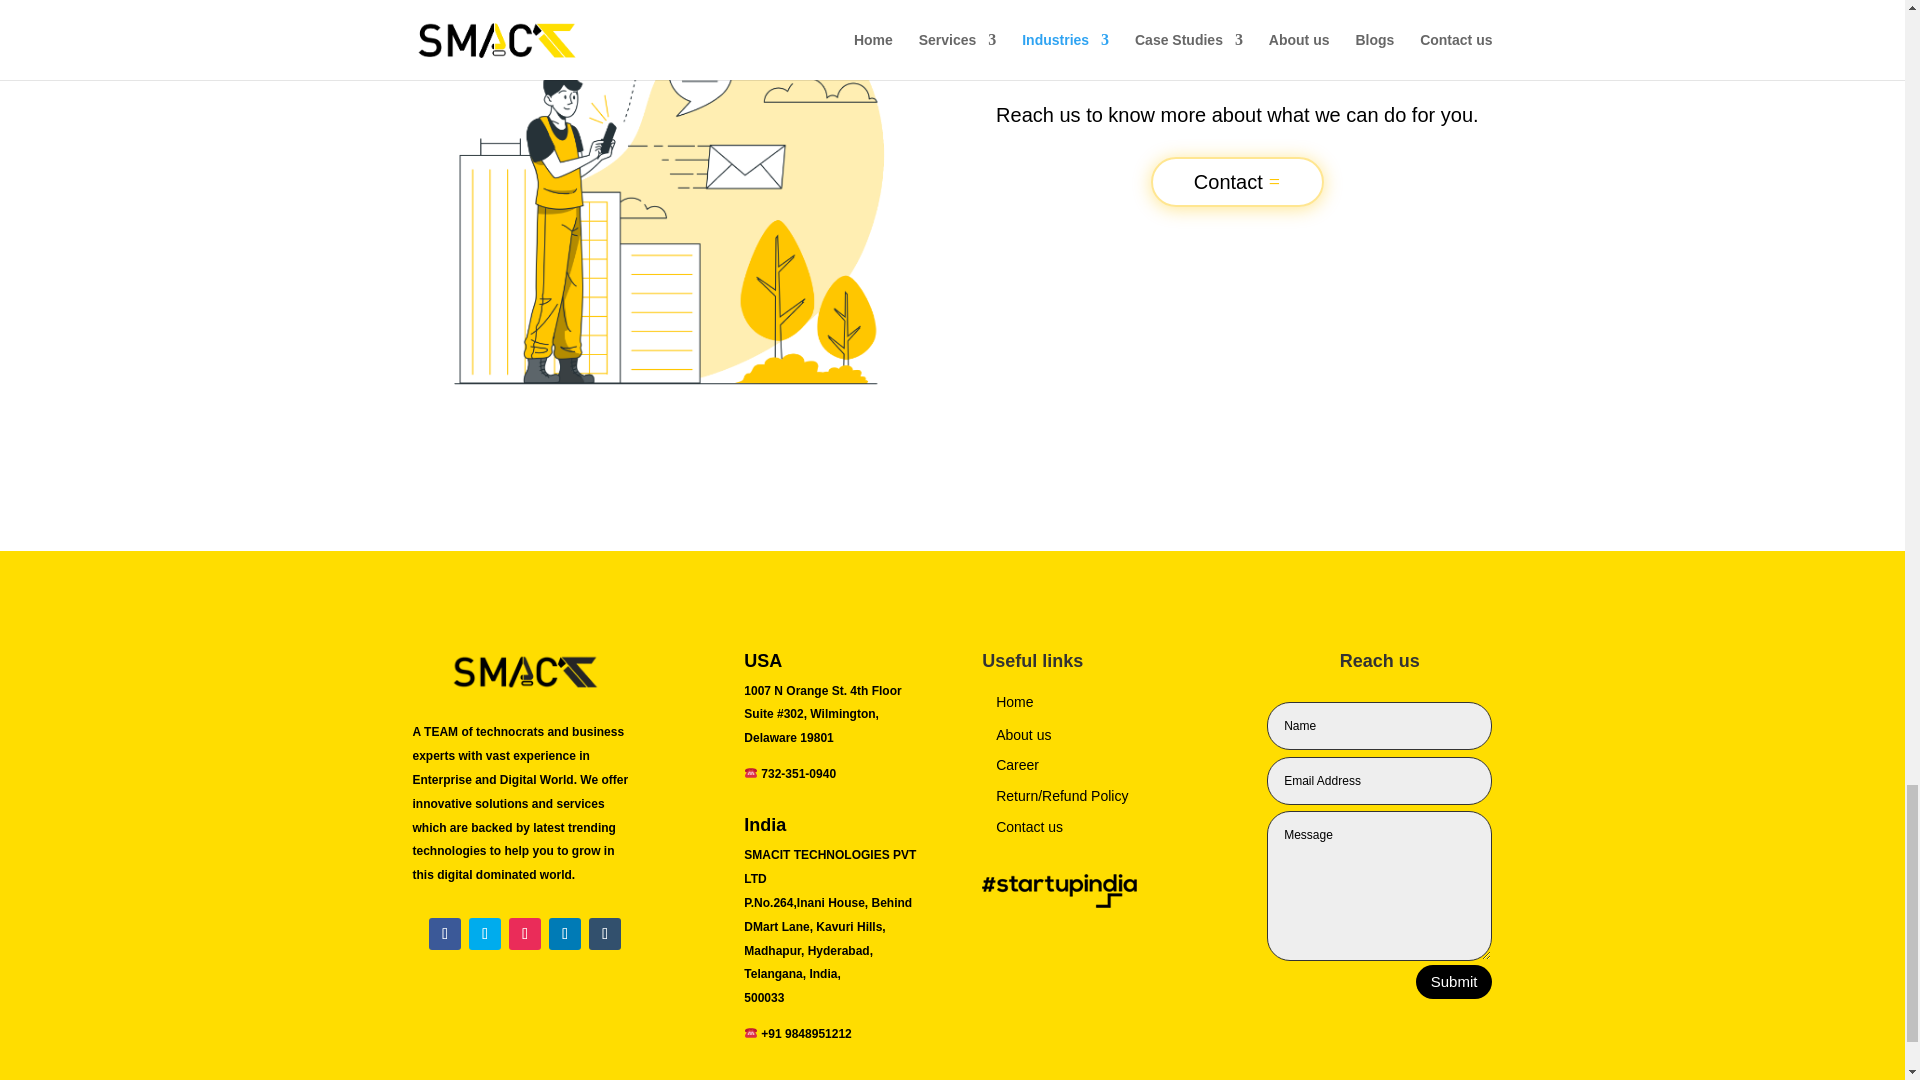 This screenshot has width=1920, height=1080. I want to click on Follow on Facebook, so click(444, 934).